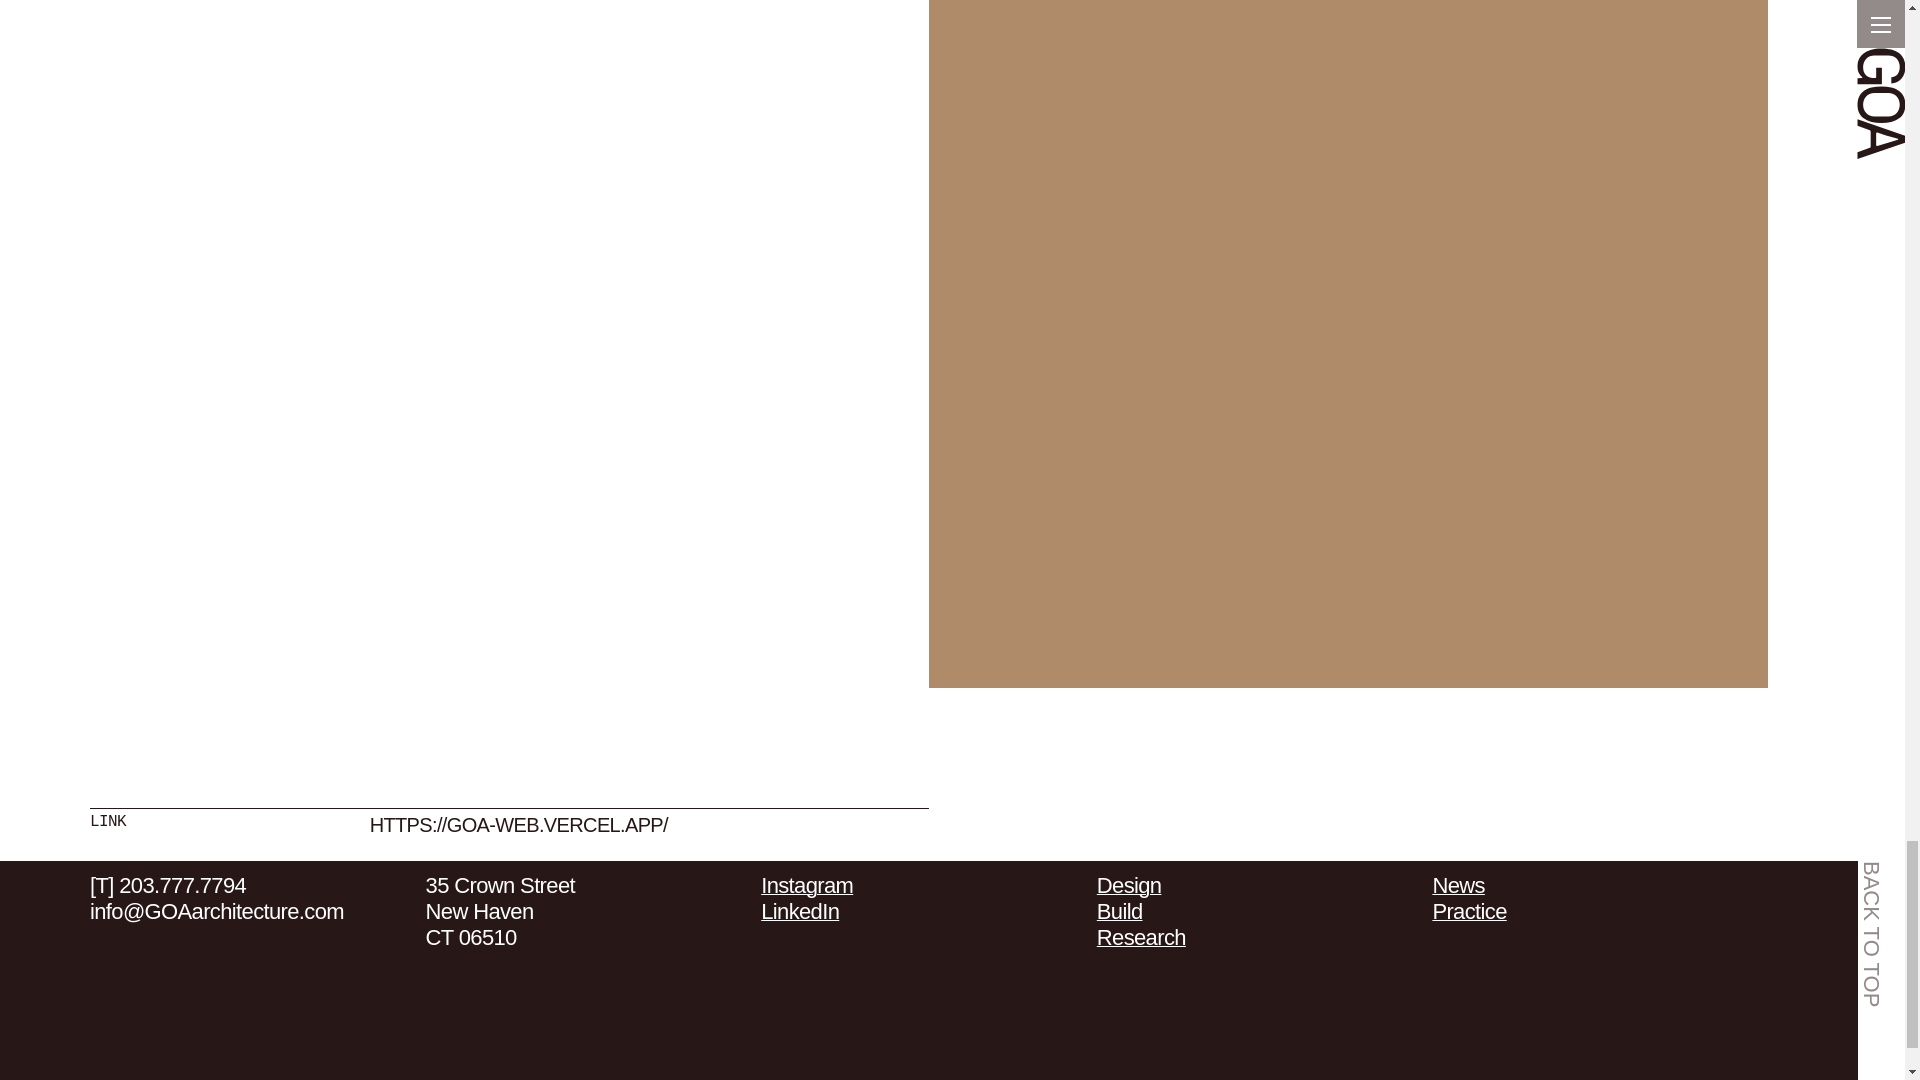  What do you see at coordinates (182, 884) in the screenshot?
I see `203.777.7794` at bounding box center [182, 884].